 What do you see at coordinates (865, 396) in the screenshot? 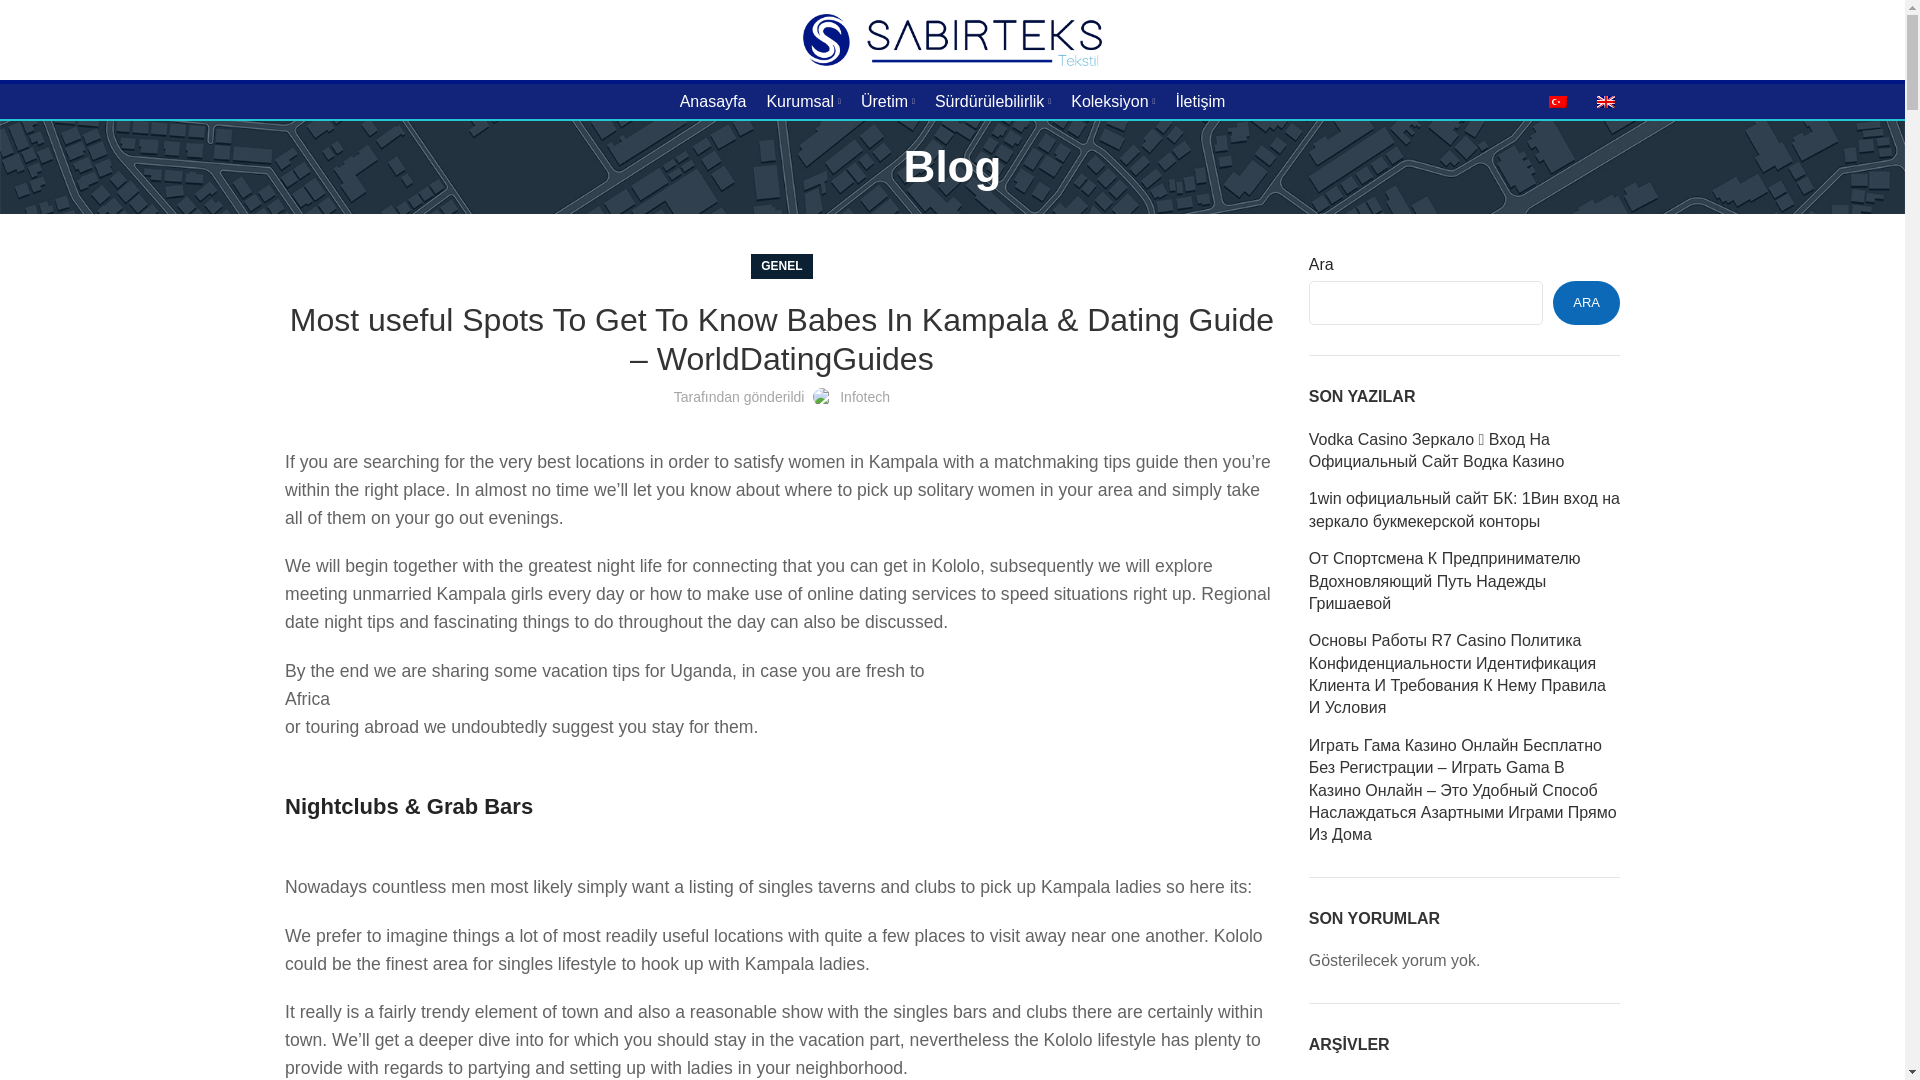
I see `Infotech` at bounding box center [865, 396].